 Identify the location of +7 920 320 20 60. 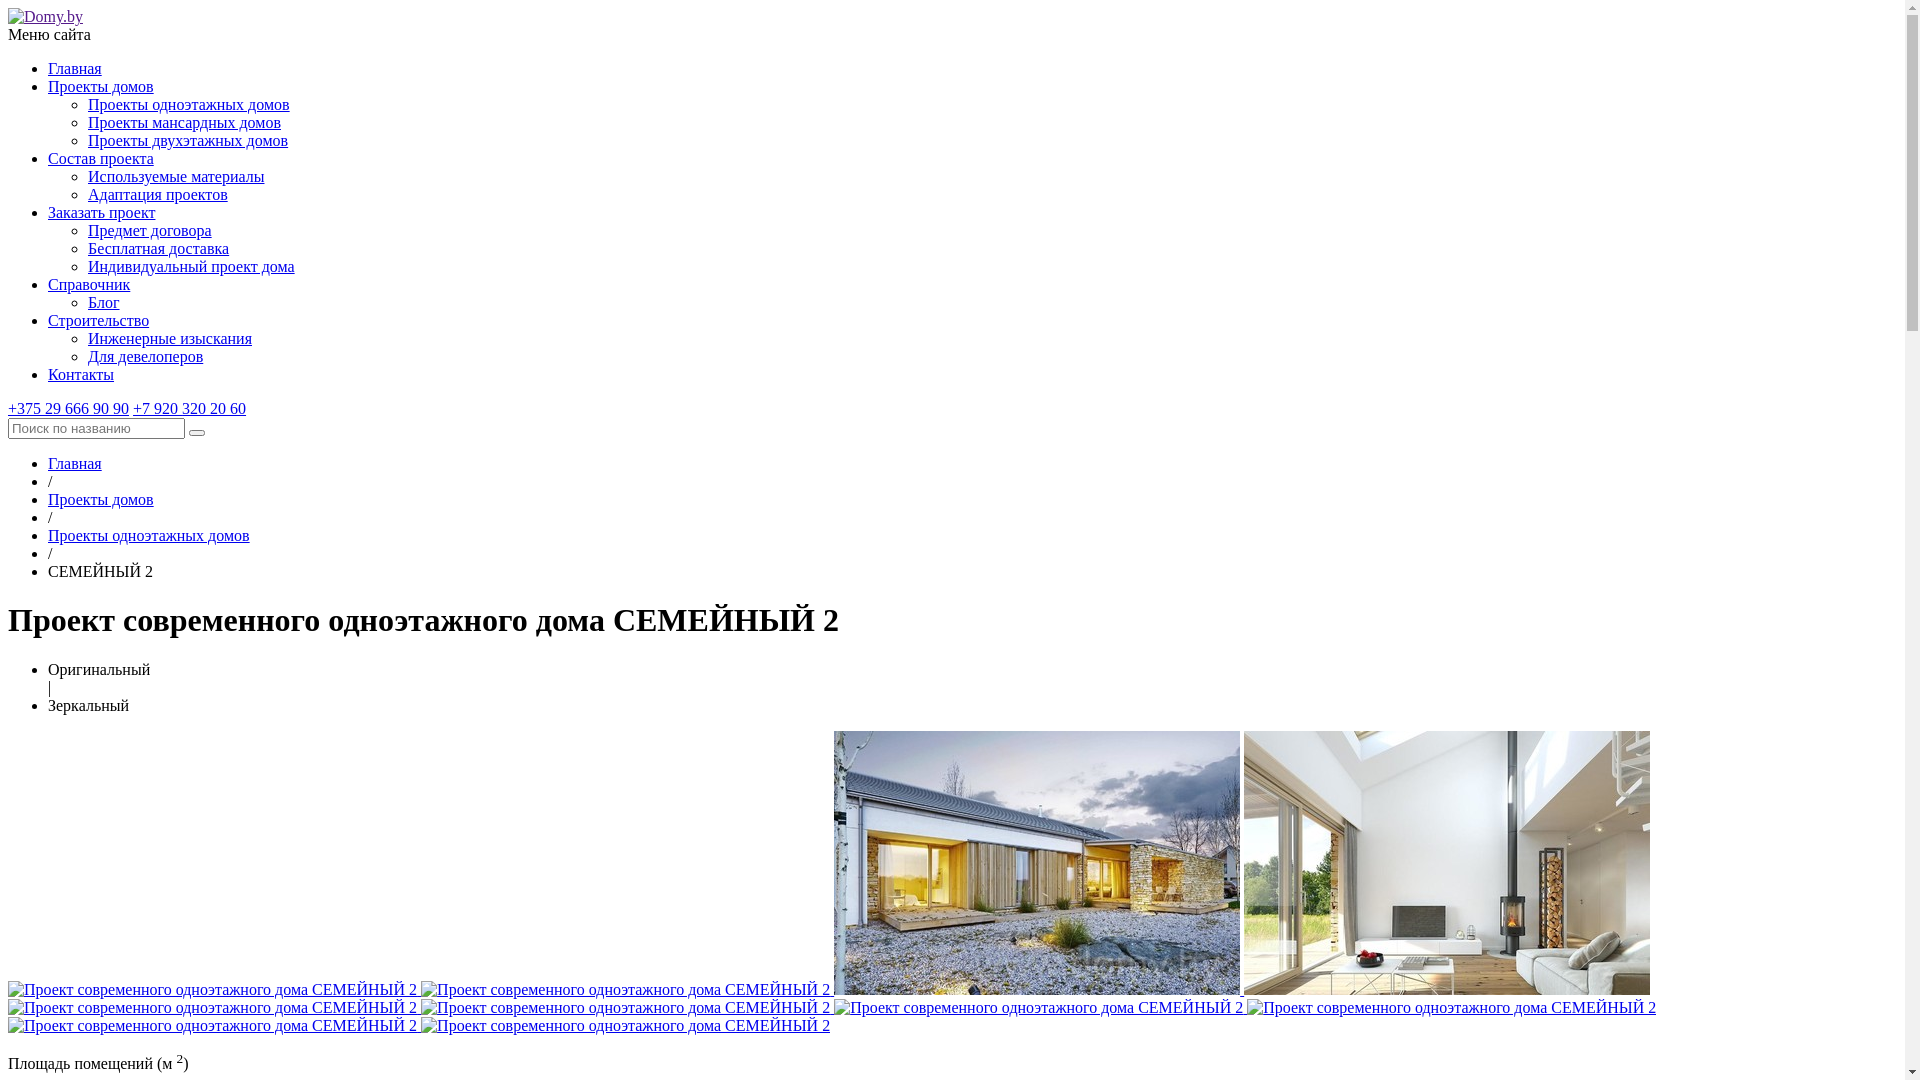
(189, 408).